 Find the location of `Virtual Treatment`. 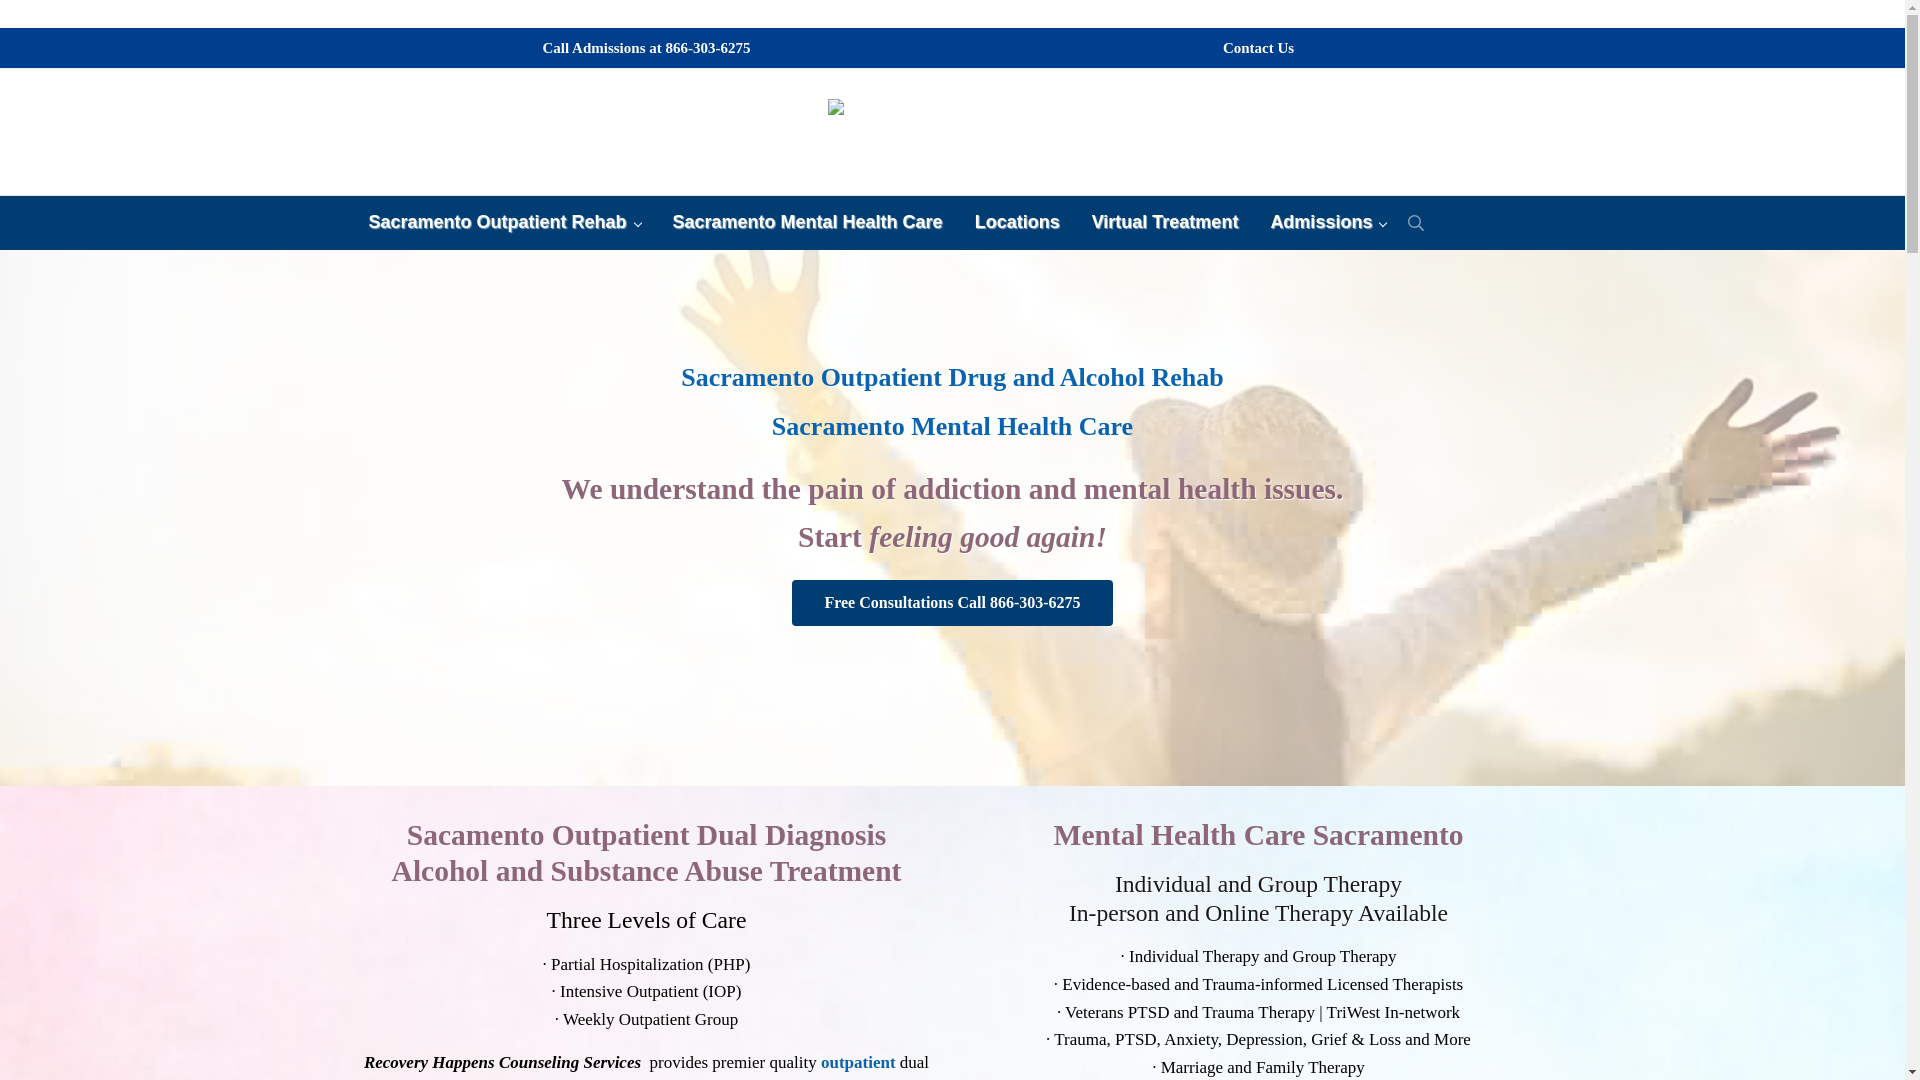

Virtual Treatment is located at coordinates (1165, 222).